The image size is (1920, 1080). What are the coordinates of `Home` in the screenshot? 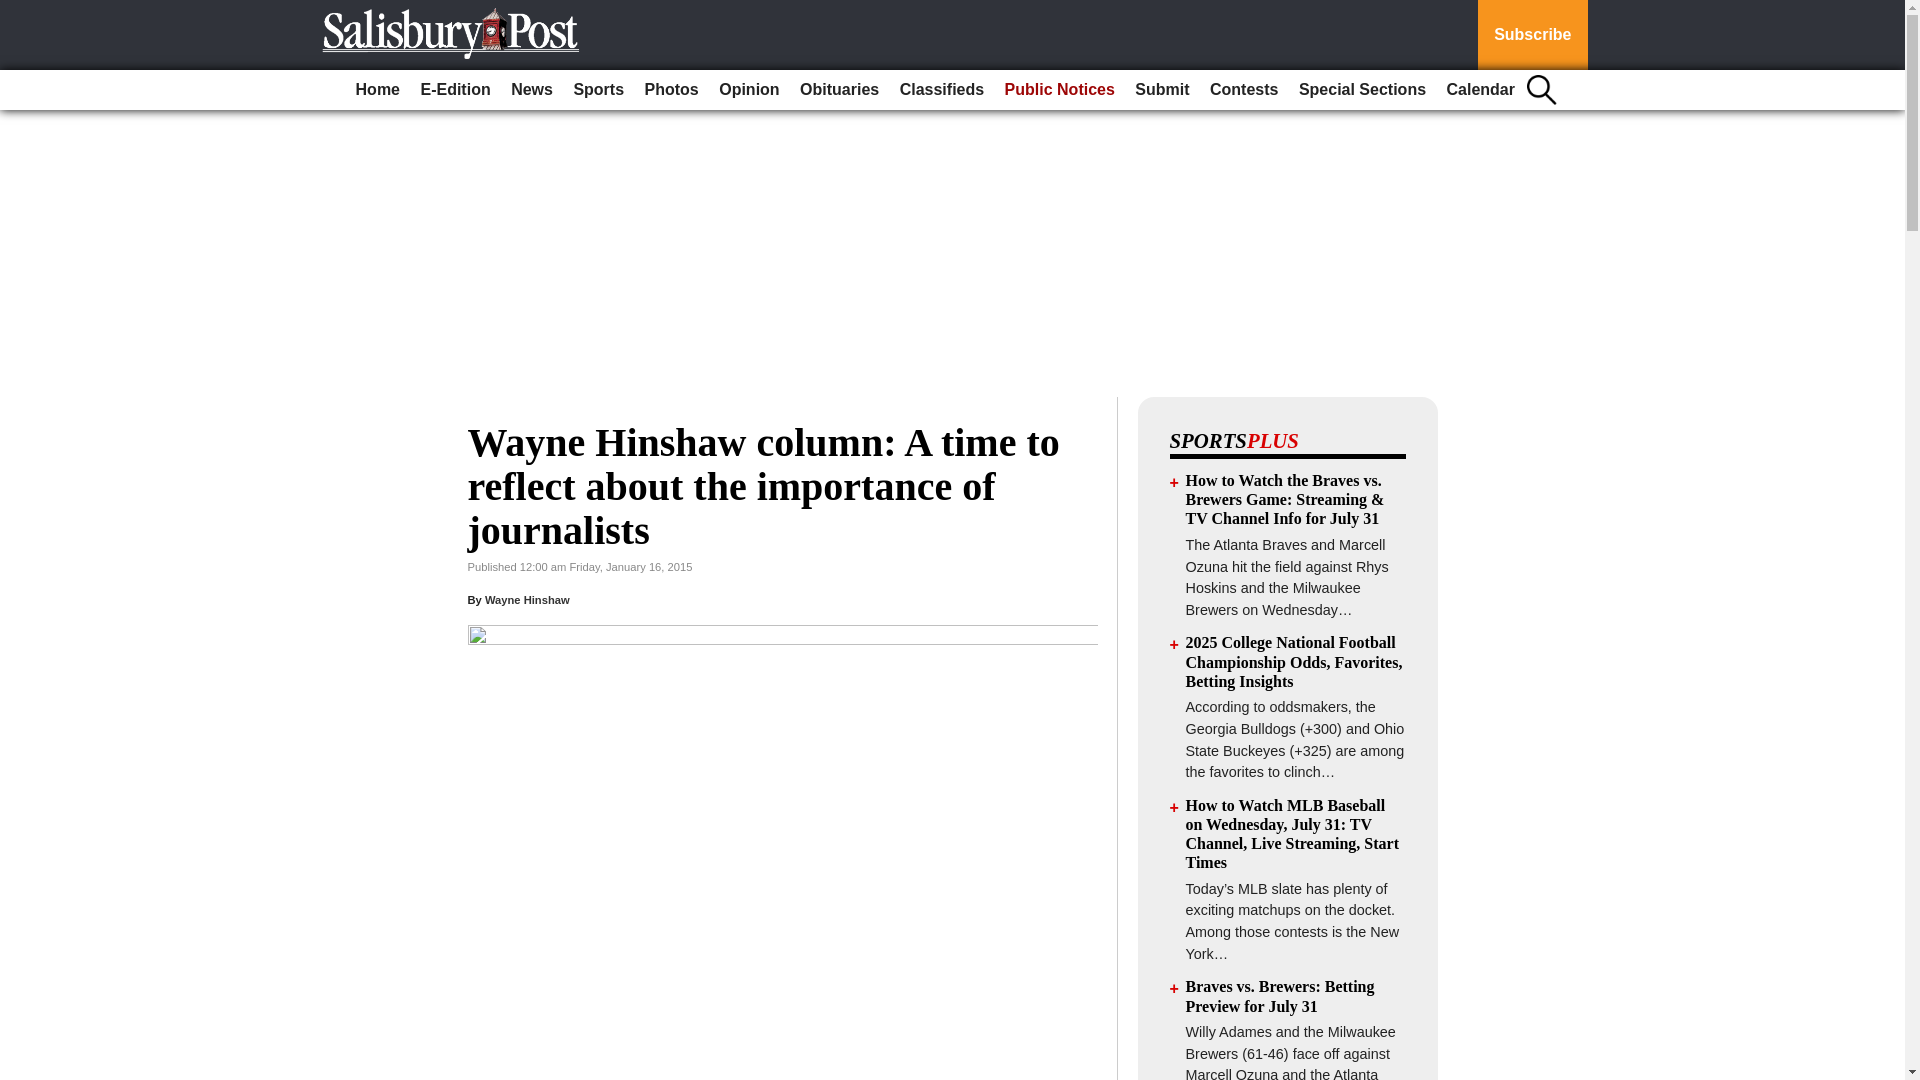 It's located at (377, 90).